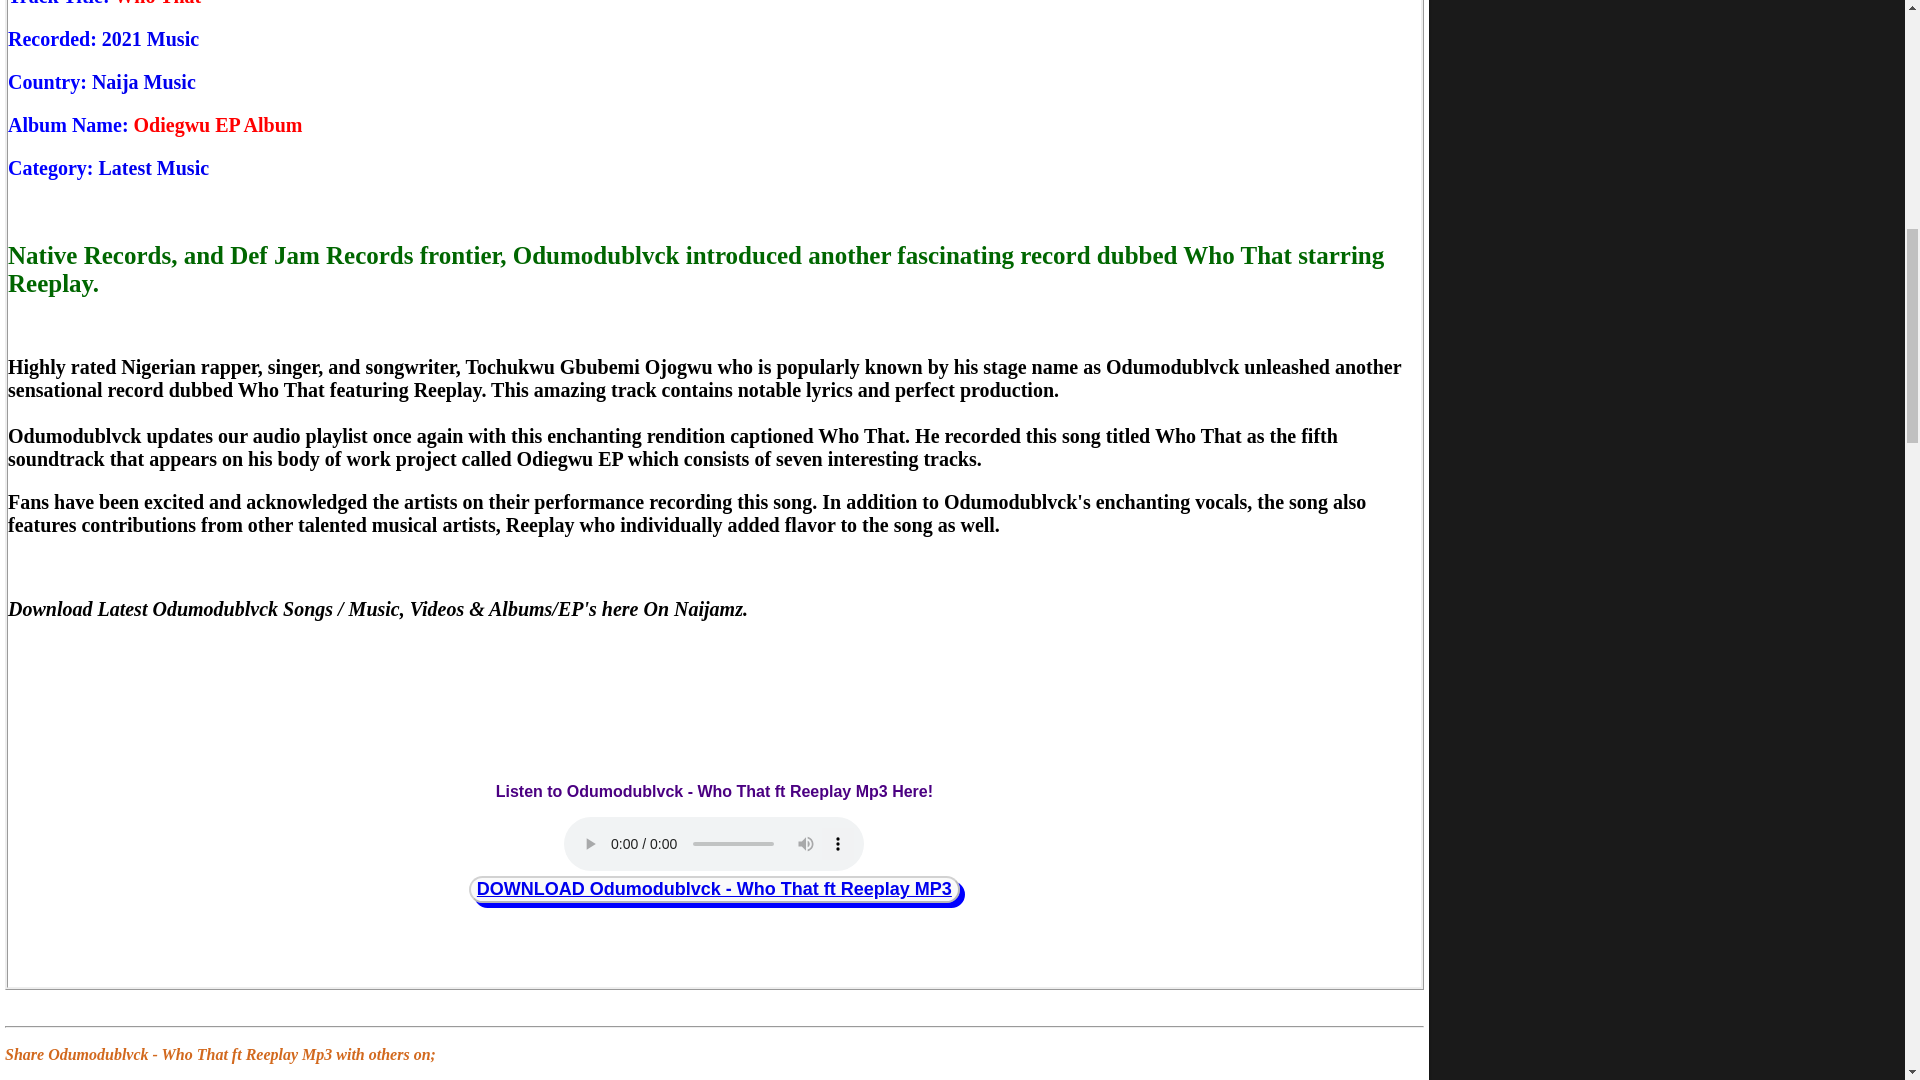  I want to click on DOWNLOAD Odumodublvck - Who That ft Reeplay MP3, so click(714, 888).